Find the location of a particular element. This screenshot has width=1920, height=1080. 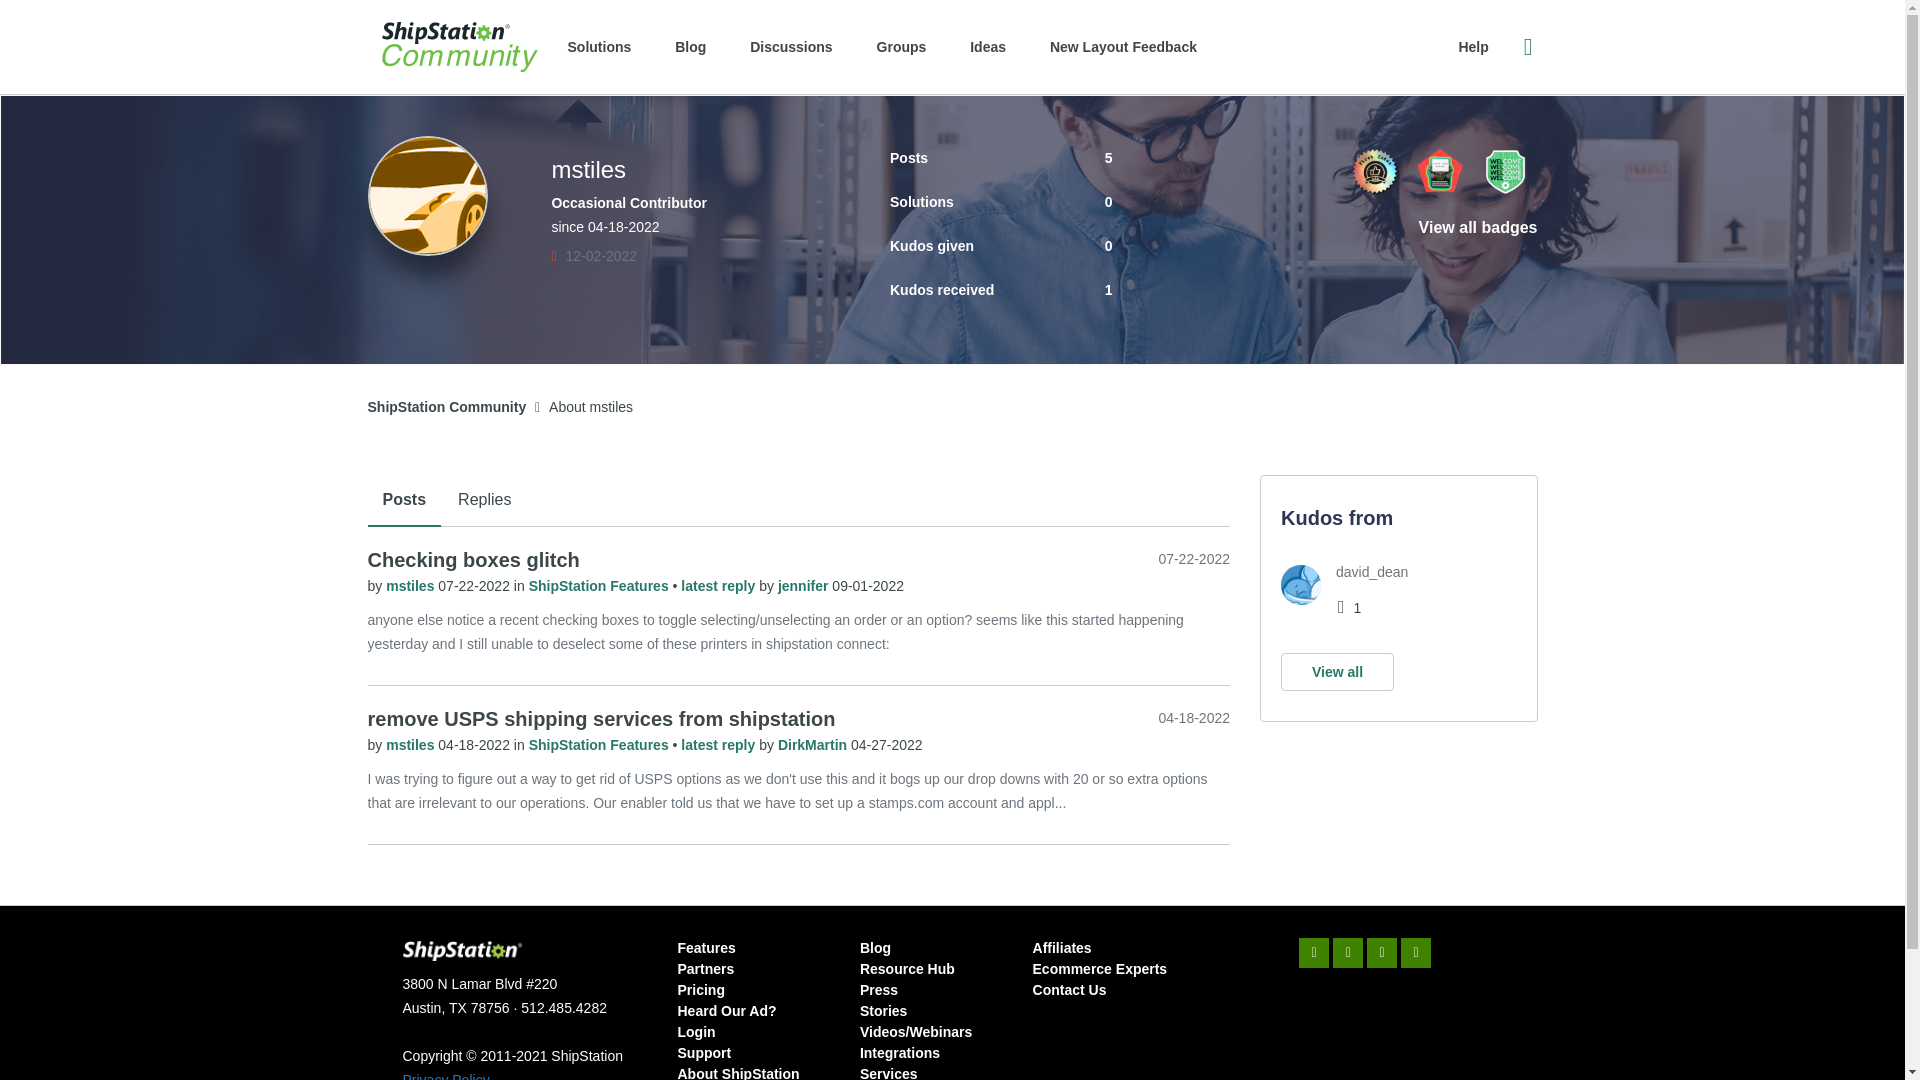

Ideas is located at coordinates (988, 46).